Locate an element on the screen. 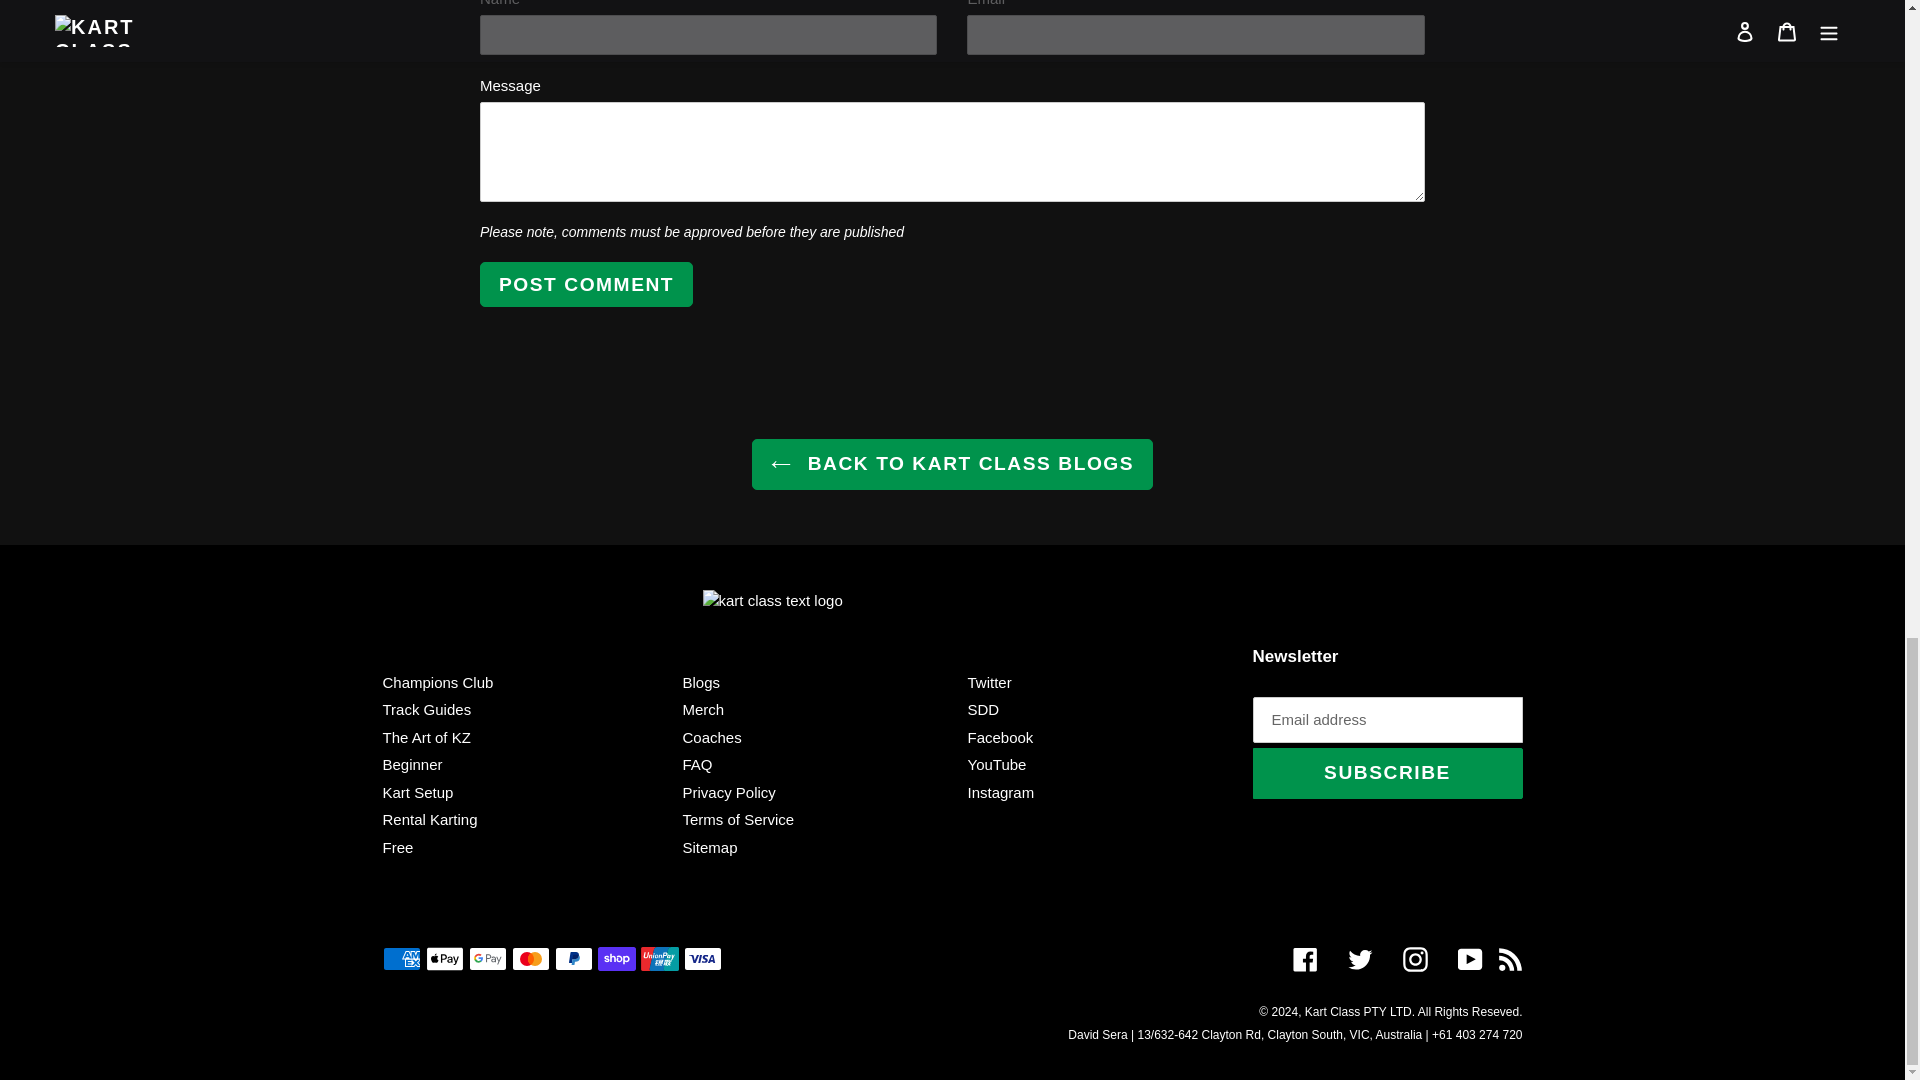 This screenshot has height=1080, width=1920. Post comment is located at coordinates (586, 284).